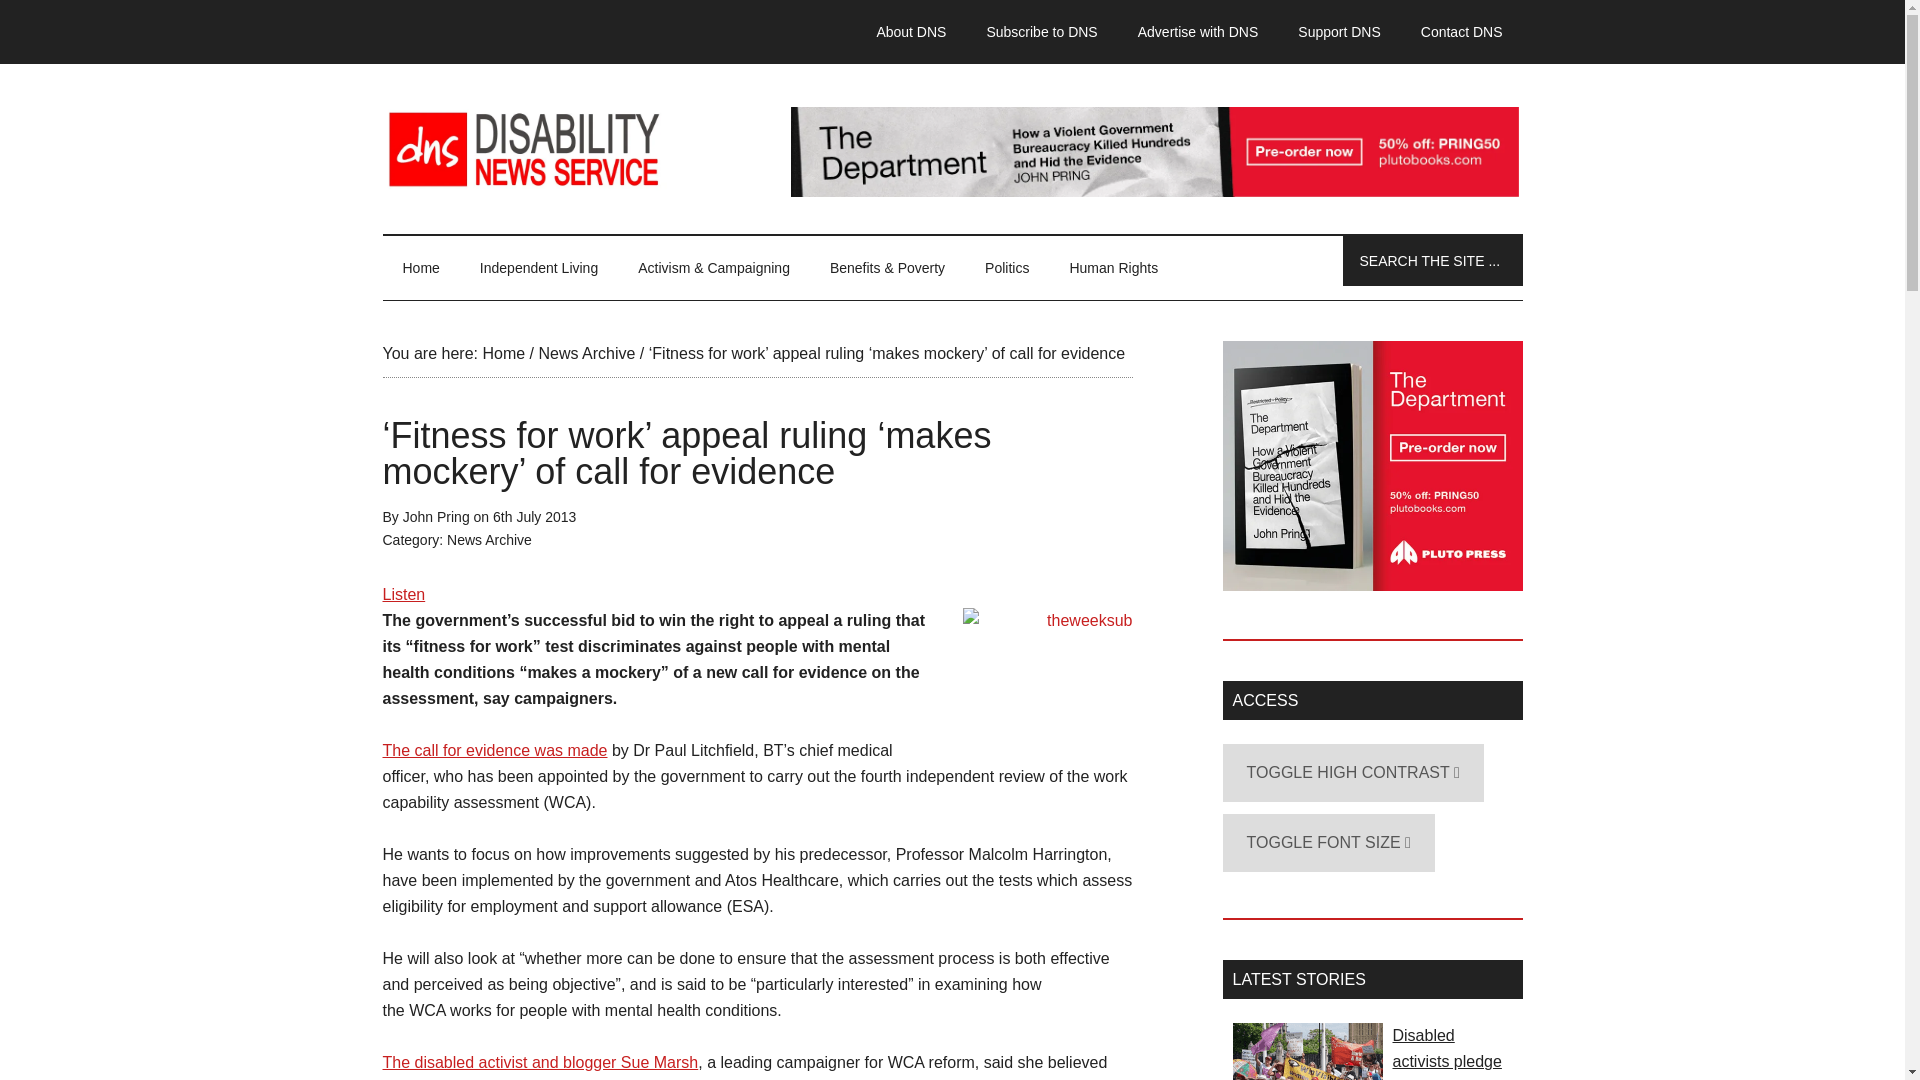 This screenshot has height=1080, width=1920. Describe the element at coordinates (420, 268) in the screenshot. I see `Home` at that location.